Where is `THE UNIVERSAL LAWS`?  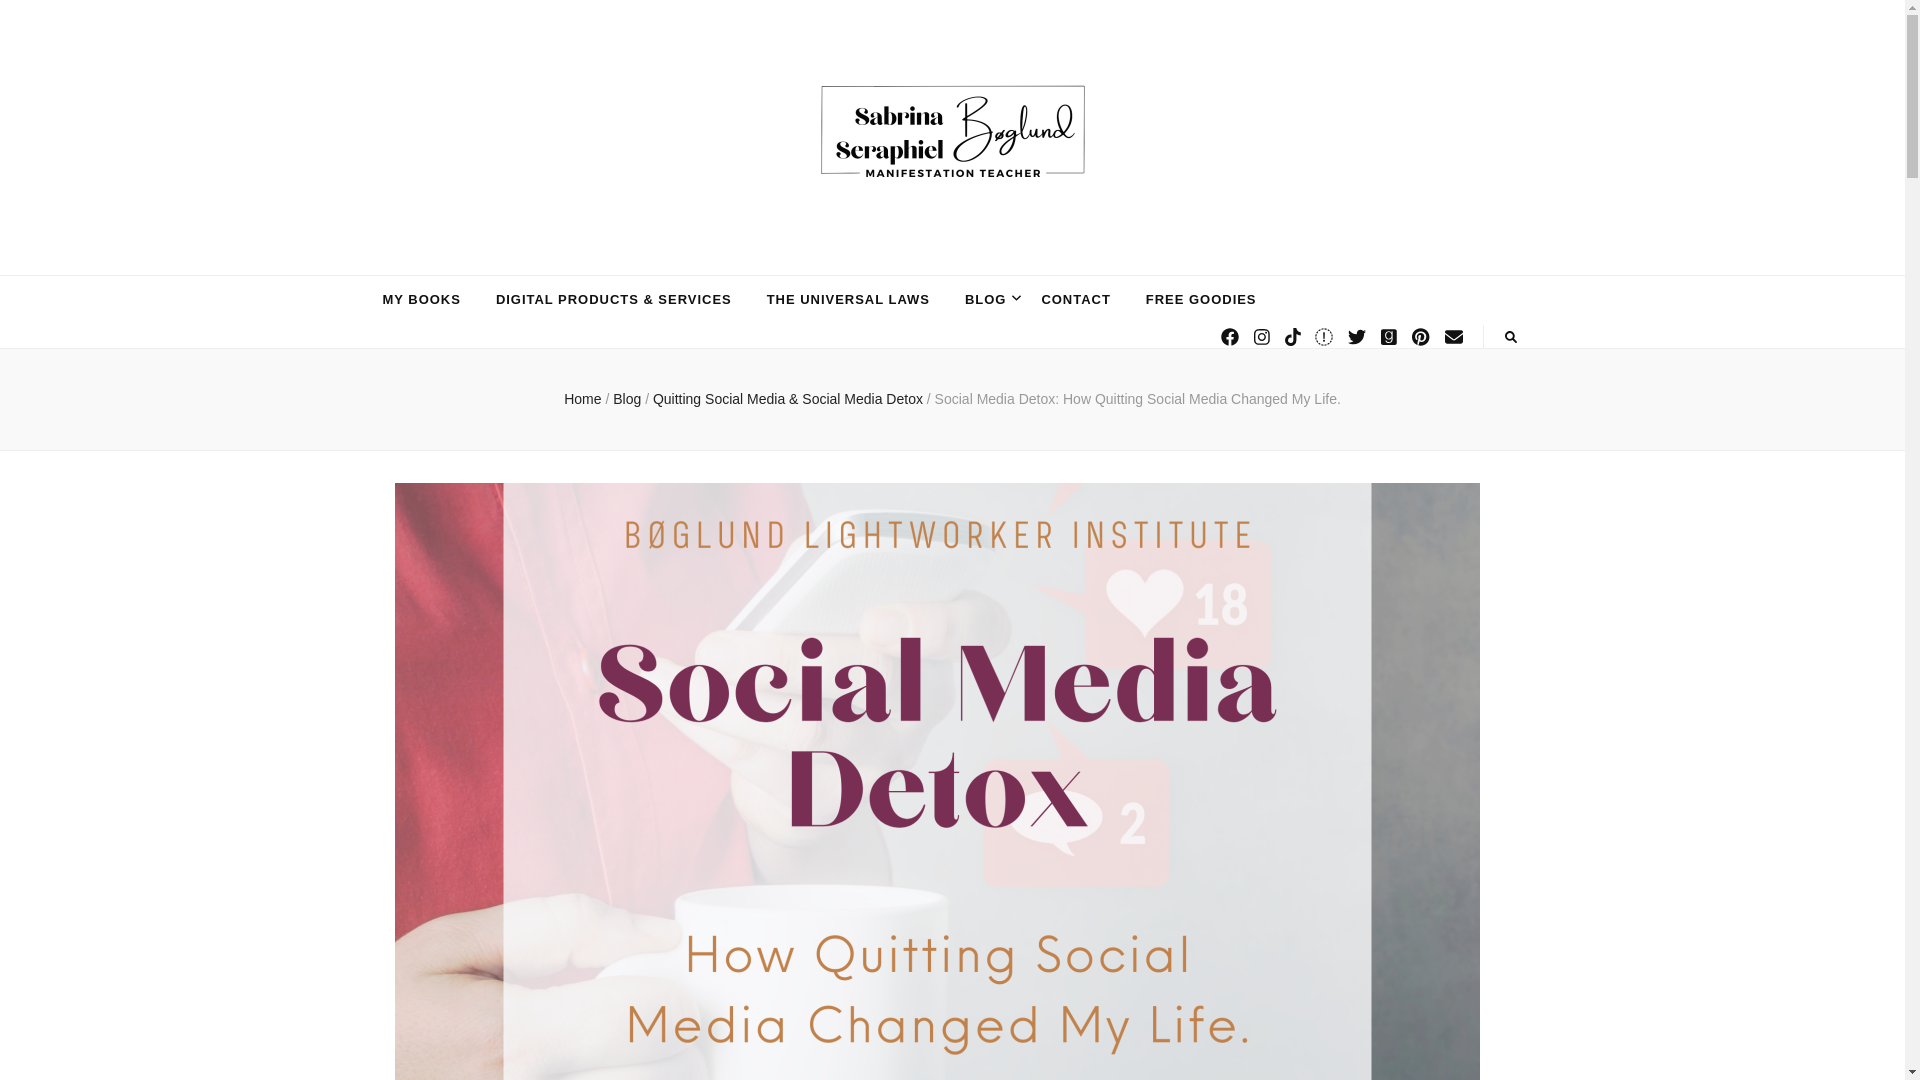 THE UNIVERSAL LAWS is located at coordinates (848, 300).